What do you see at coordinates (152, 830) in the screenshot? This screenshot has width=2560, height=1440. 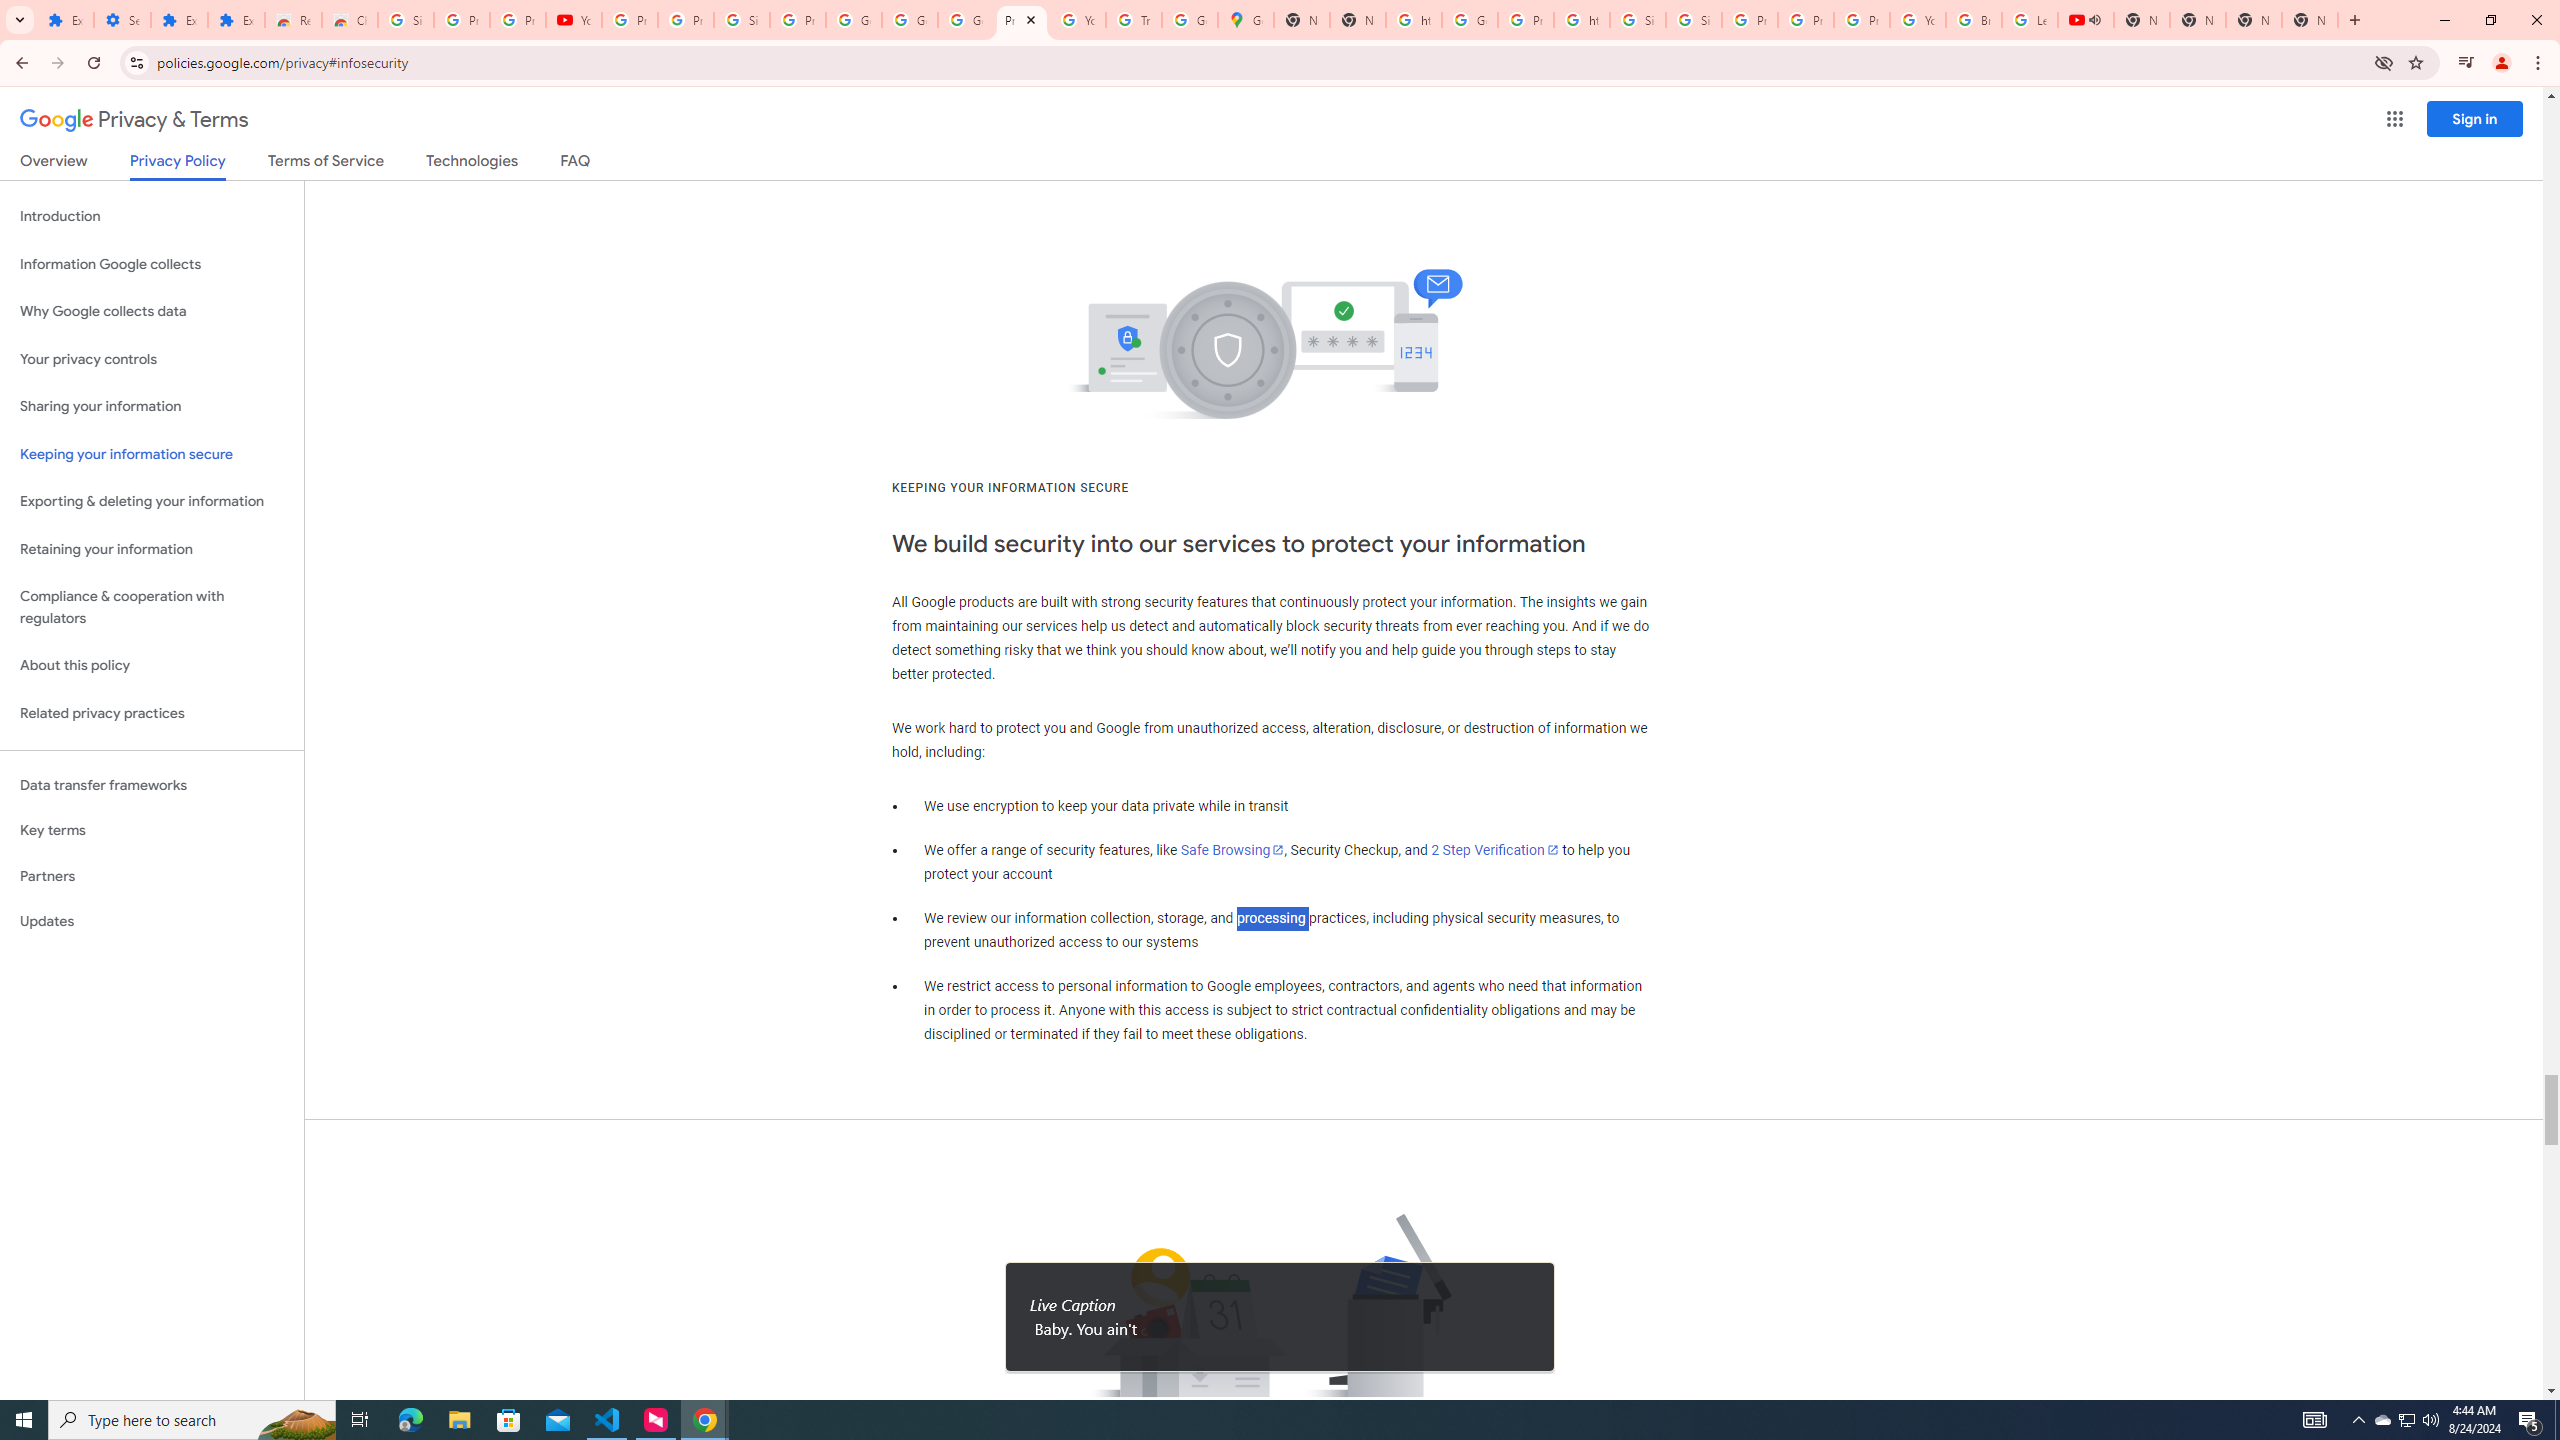 I see `Key terms` at bounding box center [152, 830].